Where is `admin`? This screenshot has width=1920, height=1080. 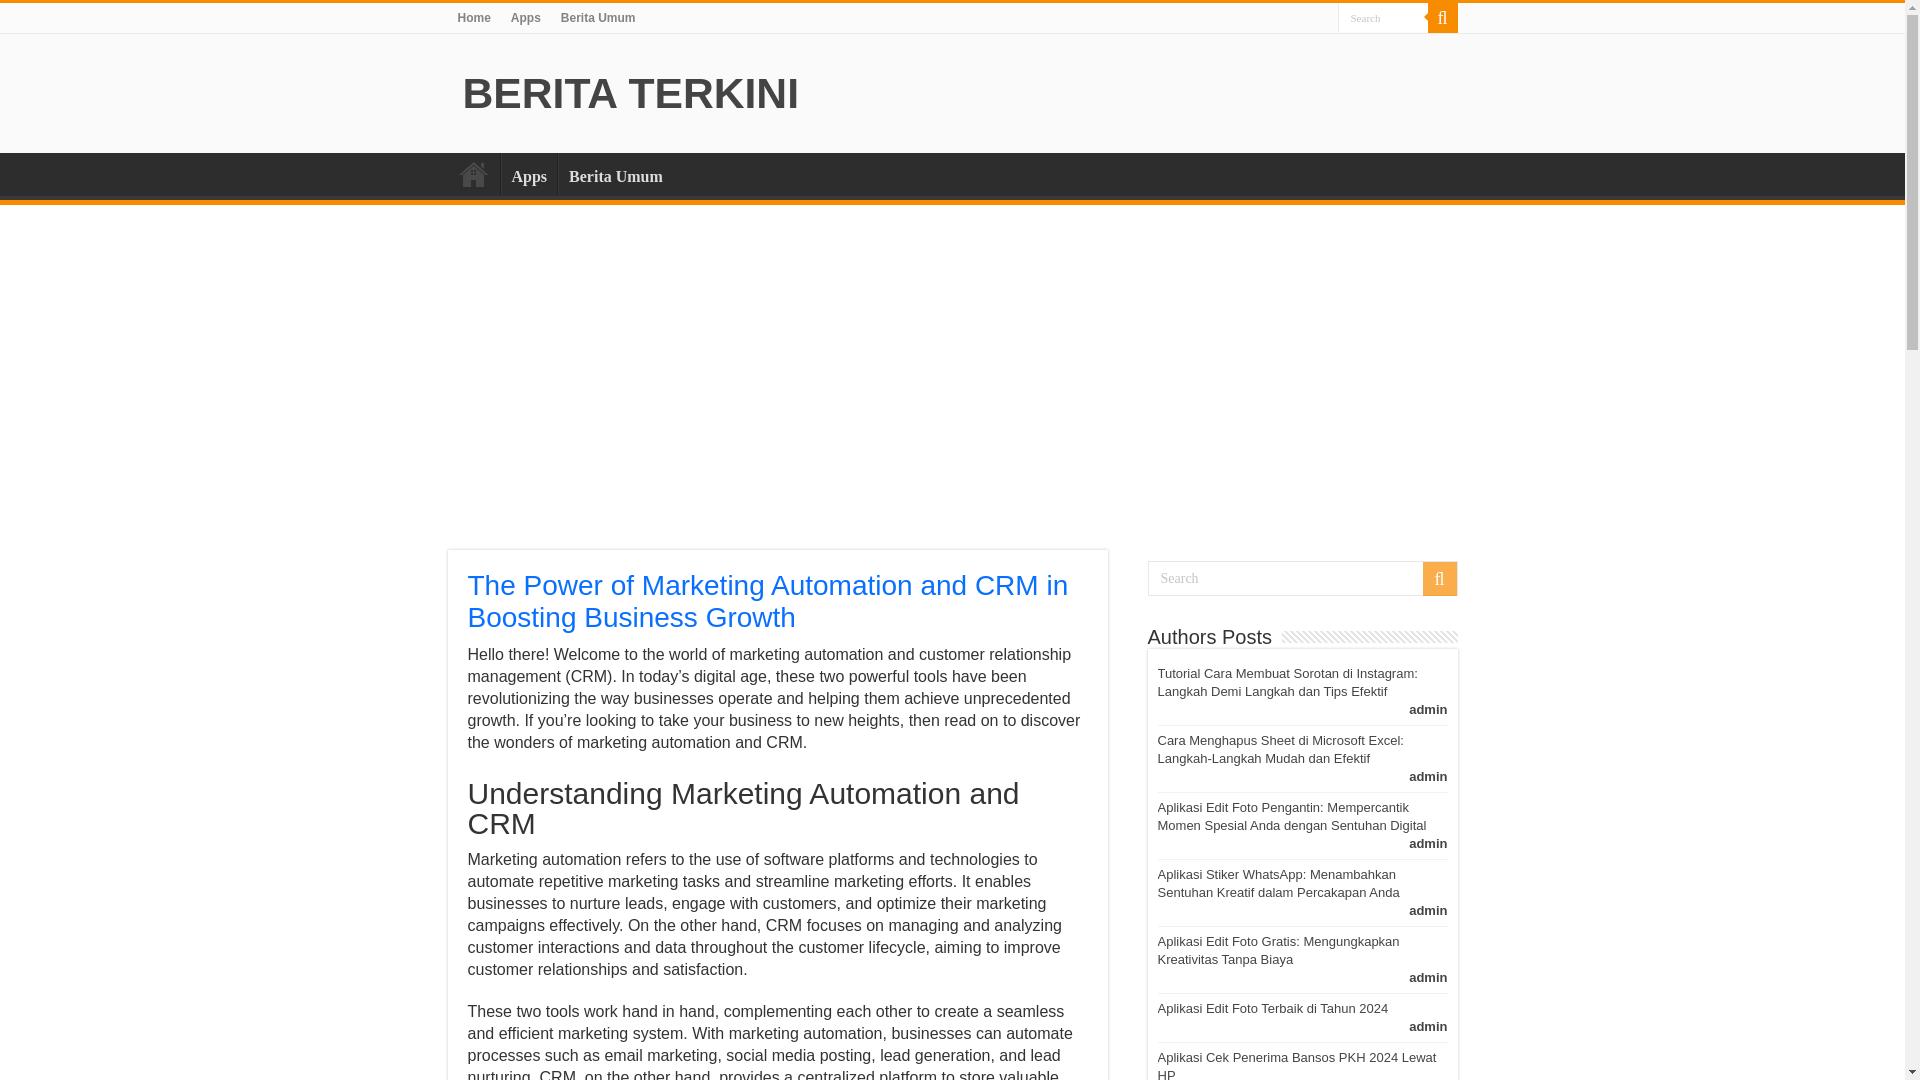 admin is located at coordinates (1428, 1026).